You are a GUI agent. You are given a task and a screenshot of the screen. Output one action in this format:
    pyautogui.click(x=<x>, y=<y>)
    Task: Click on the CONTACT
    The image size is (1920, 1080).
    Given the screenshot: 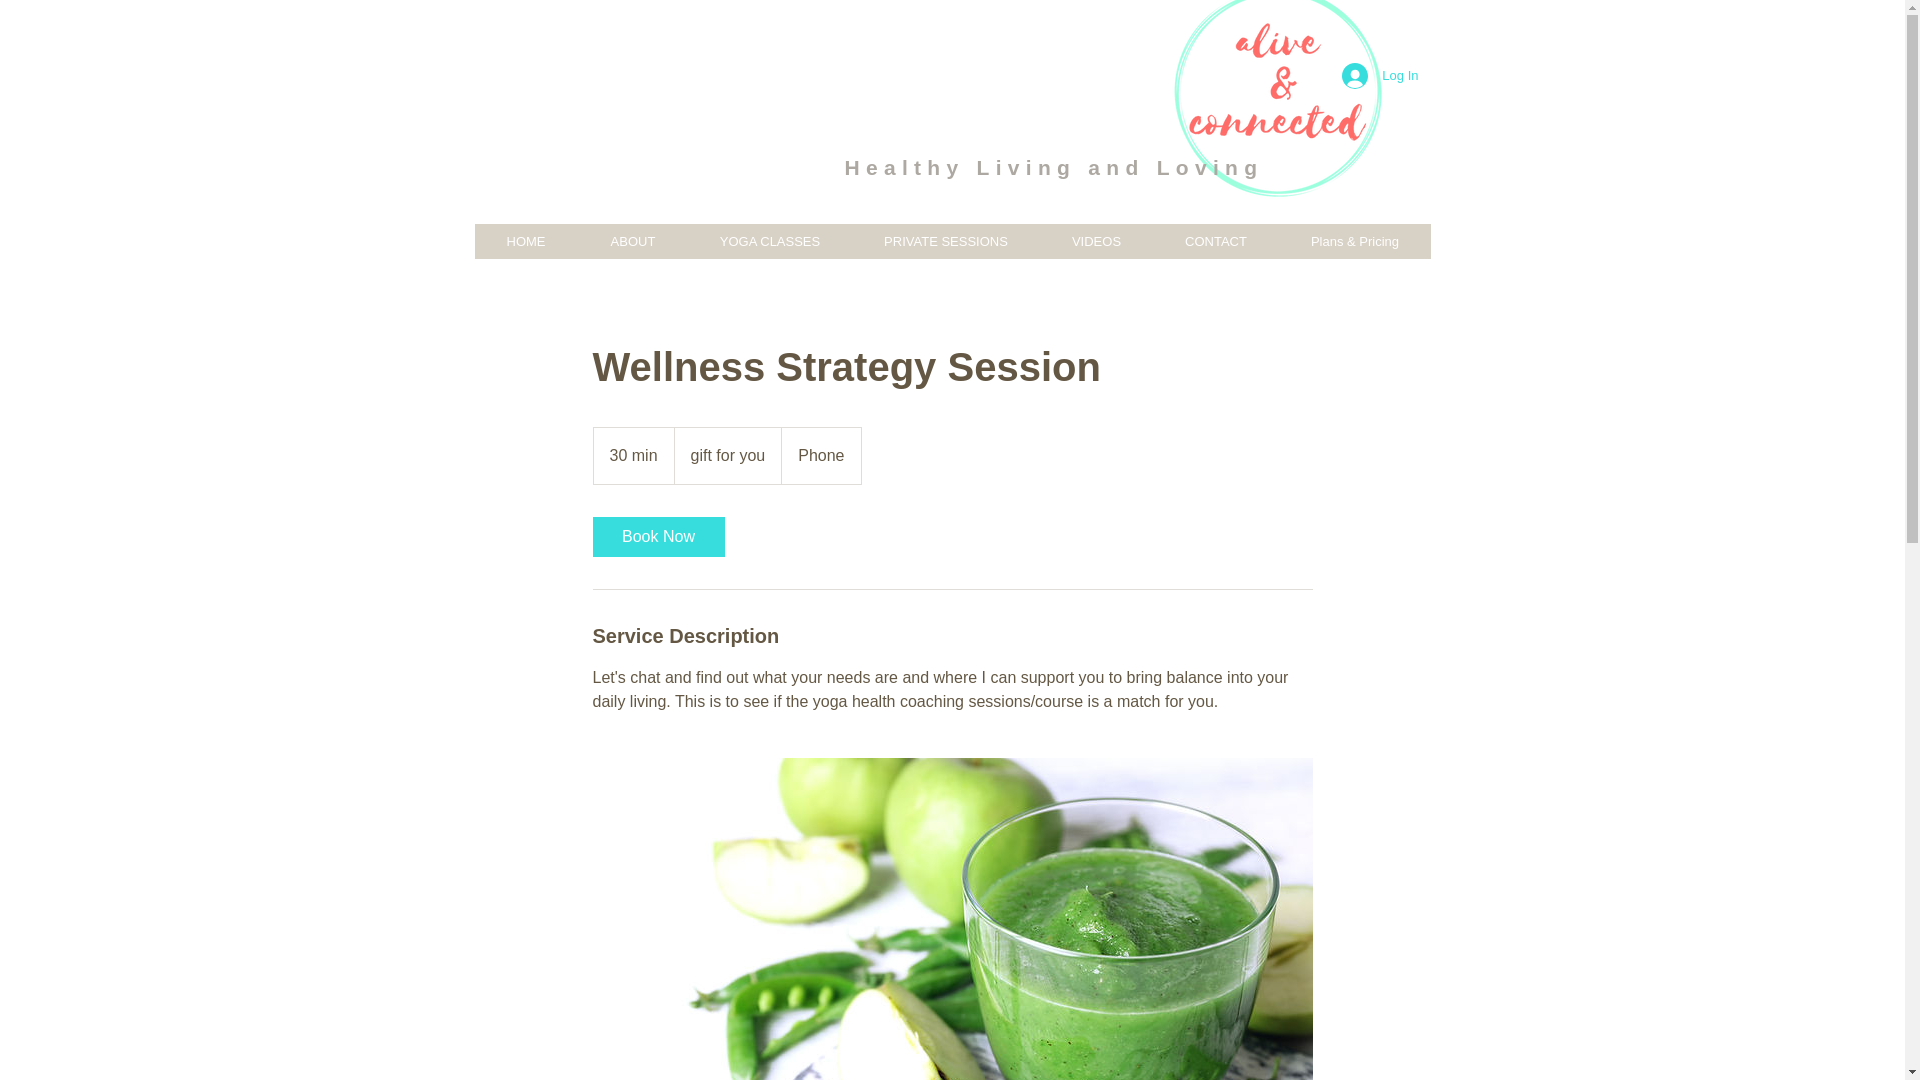 What is the action you would take?
    pyautogui.click(x=1215, y=241)
    